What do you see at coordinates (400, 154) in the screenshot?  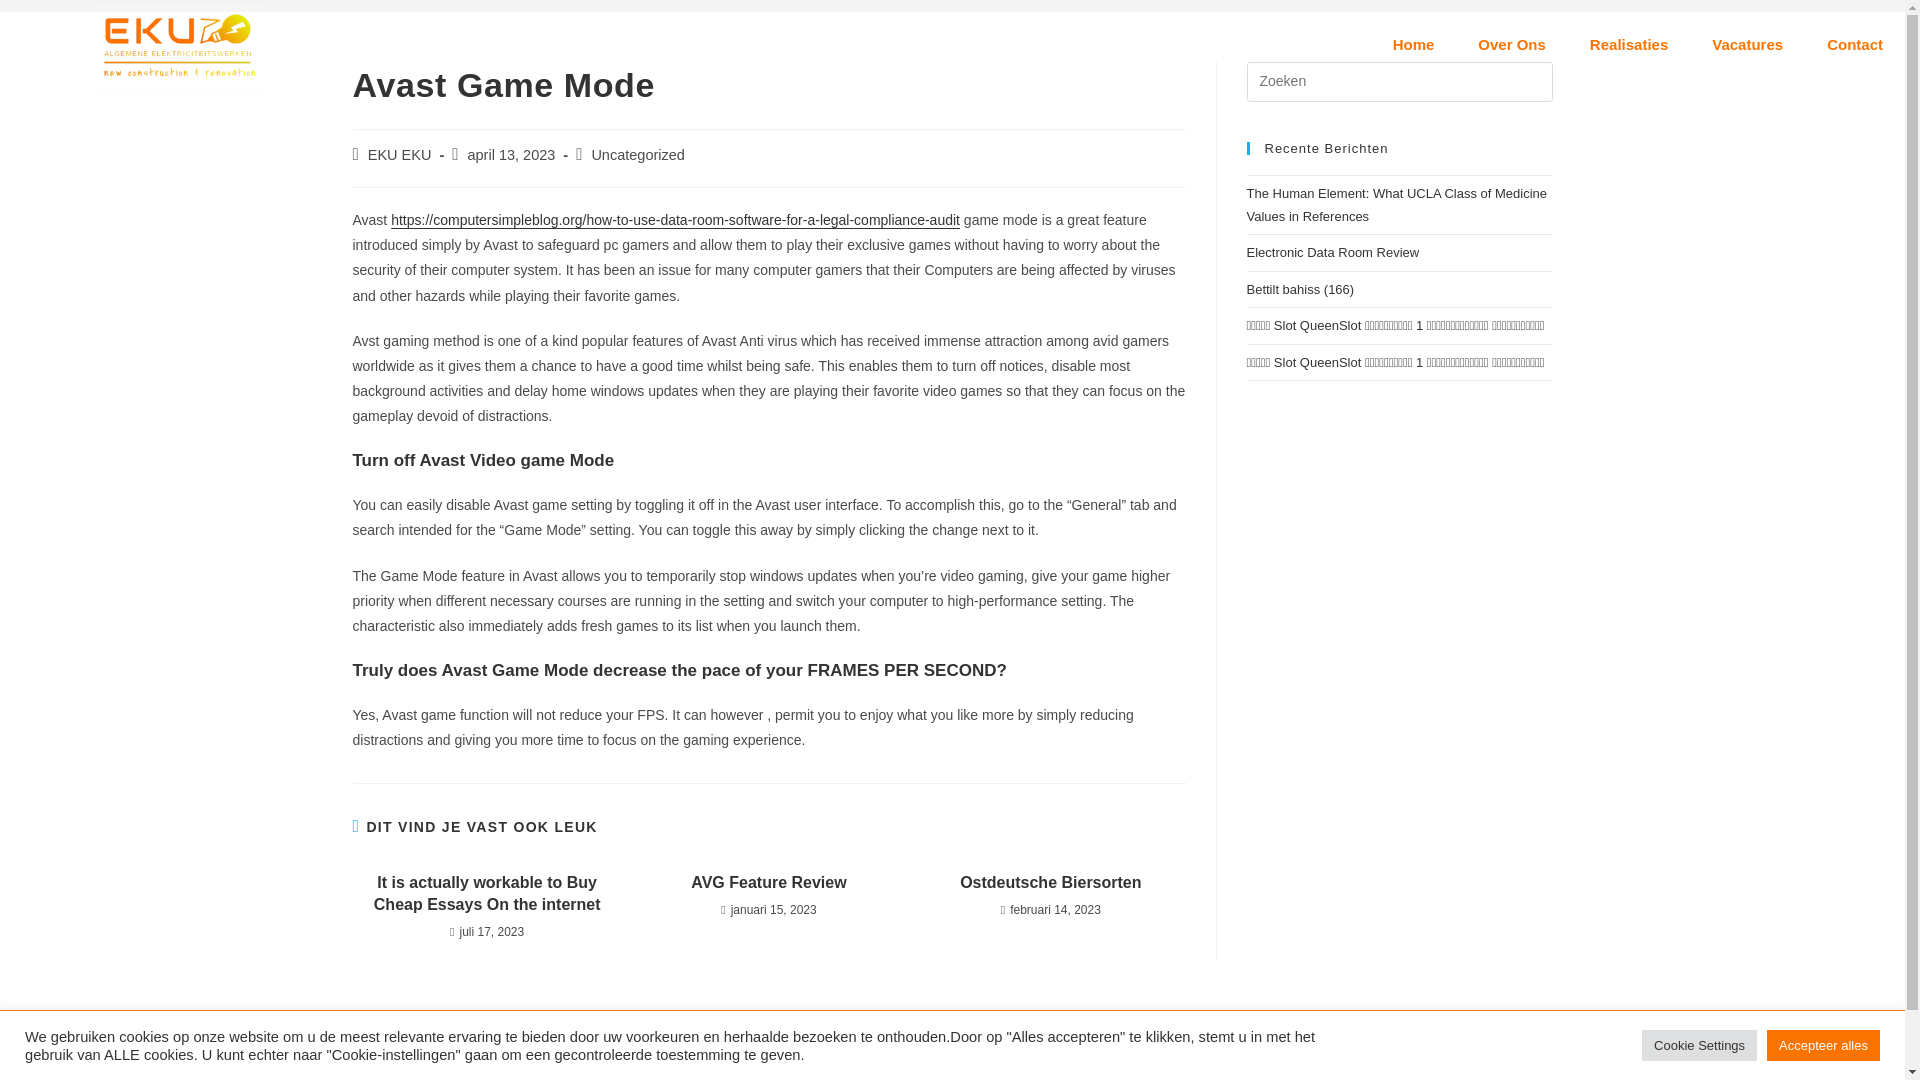 I see `Berichten van EKU EKU` at bounding box center [400, 154].